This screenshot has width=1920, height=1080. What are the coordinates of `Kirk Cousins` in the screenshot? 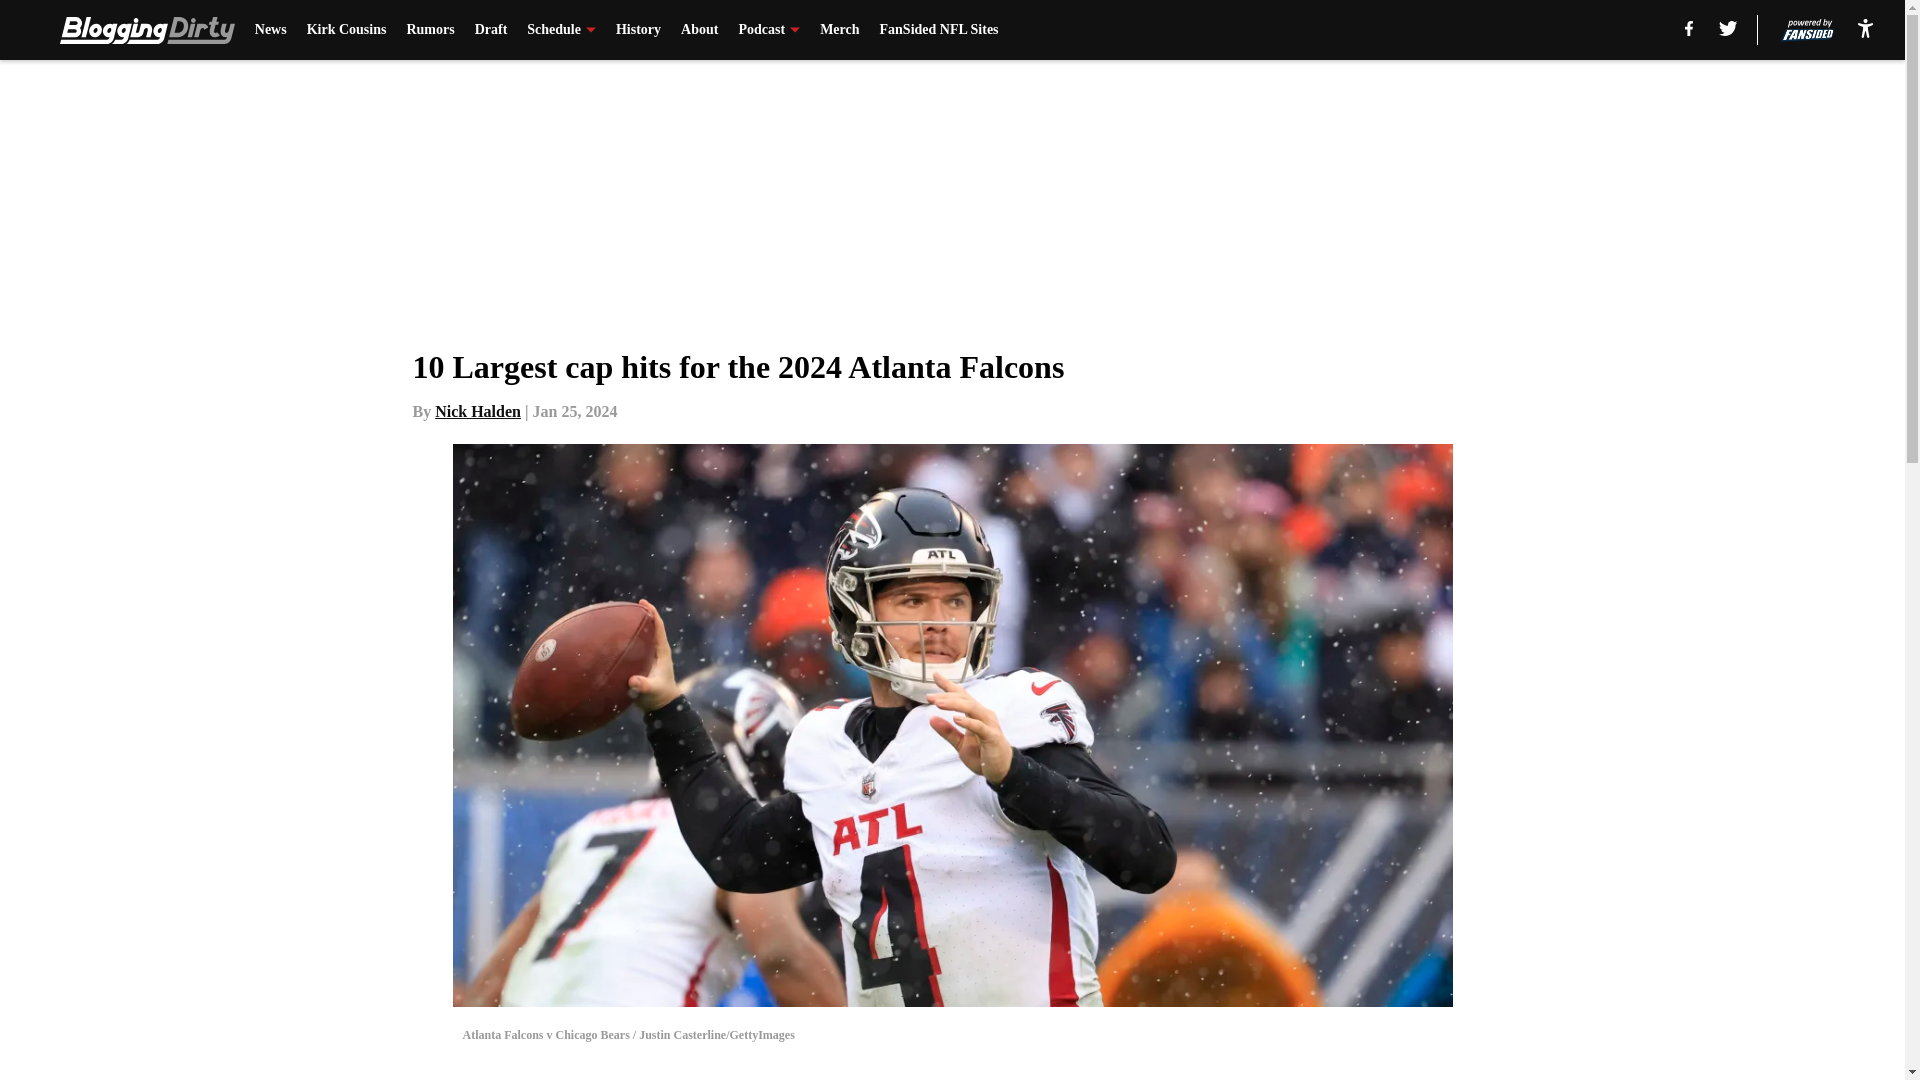 It's located at (347, 30).